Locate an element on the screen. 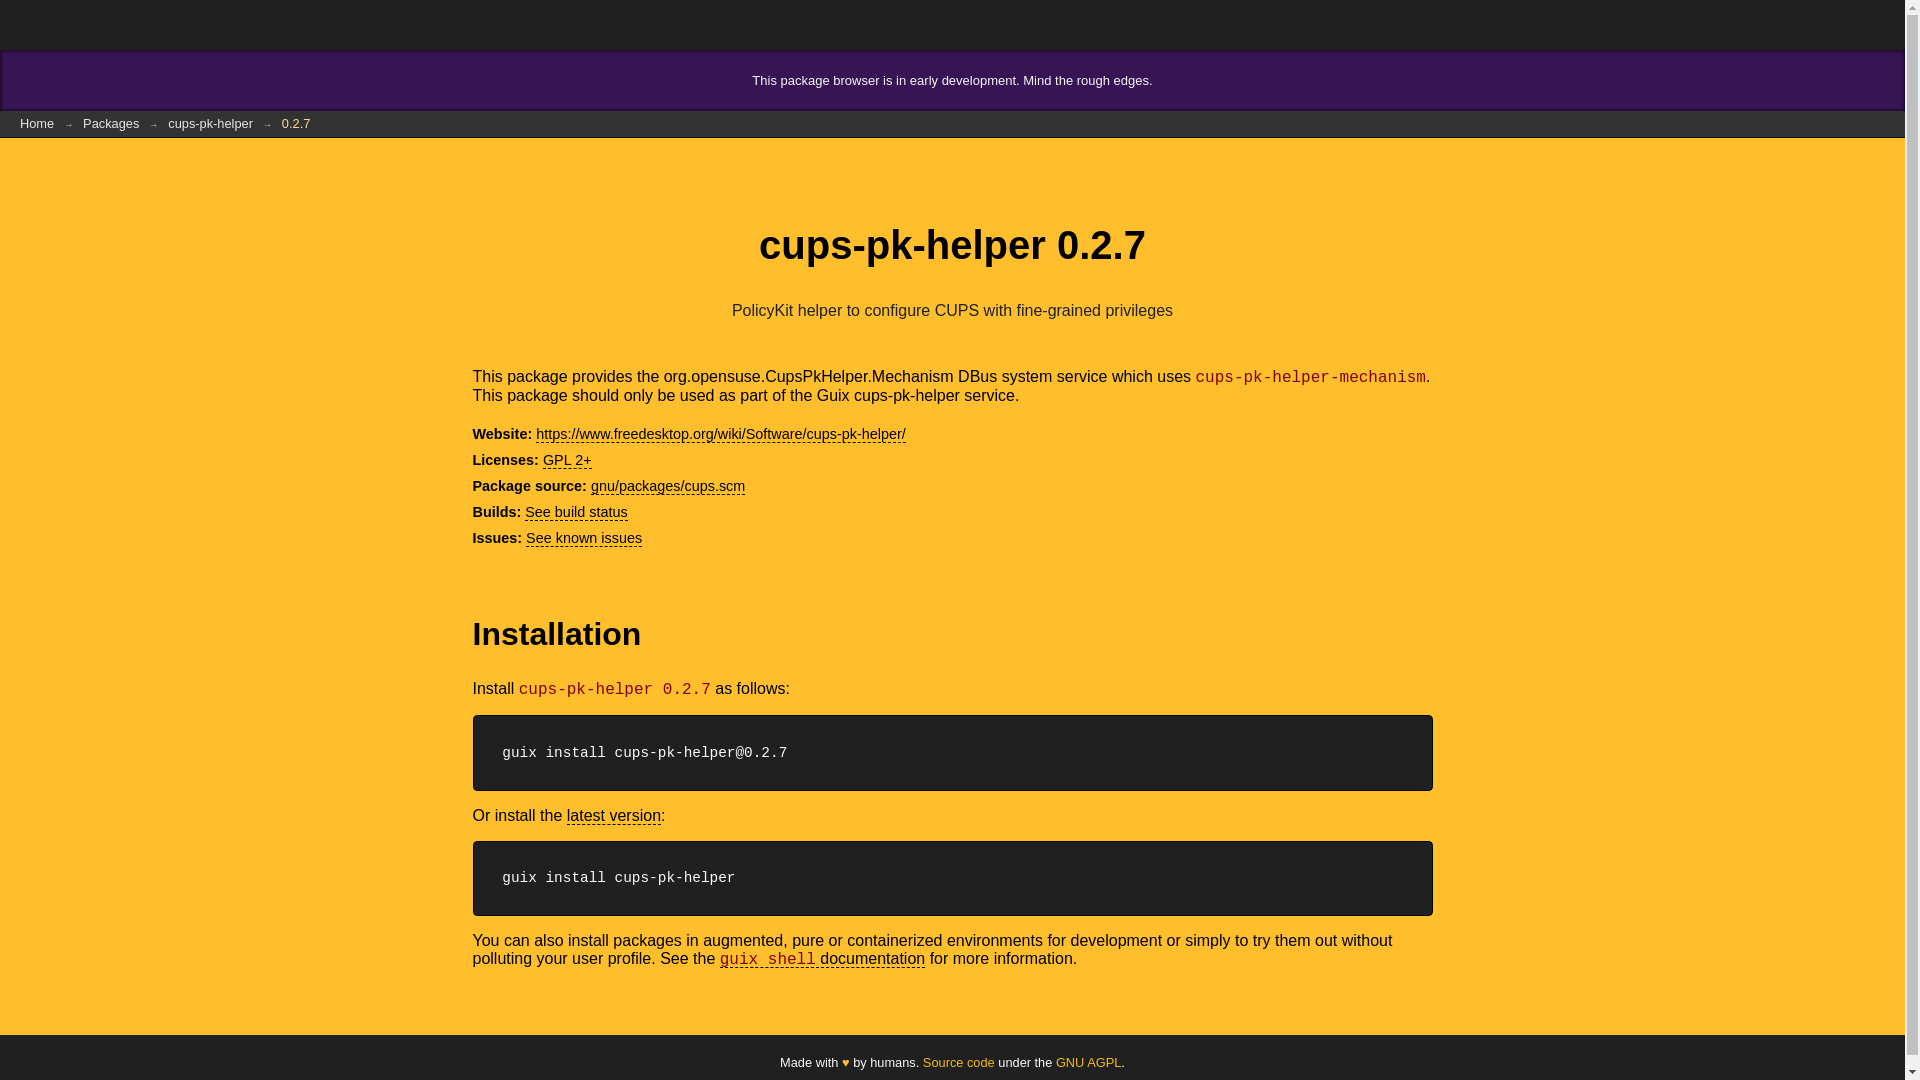 The height and width of the screenshot is (1080, 1920). 0.2.7 is located at coordinates (295, 124).